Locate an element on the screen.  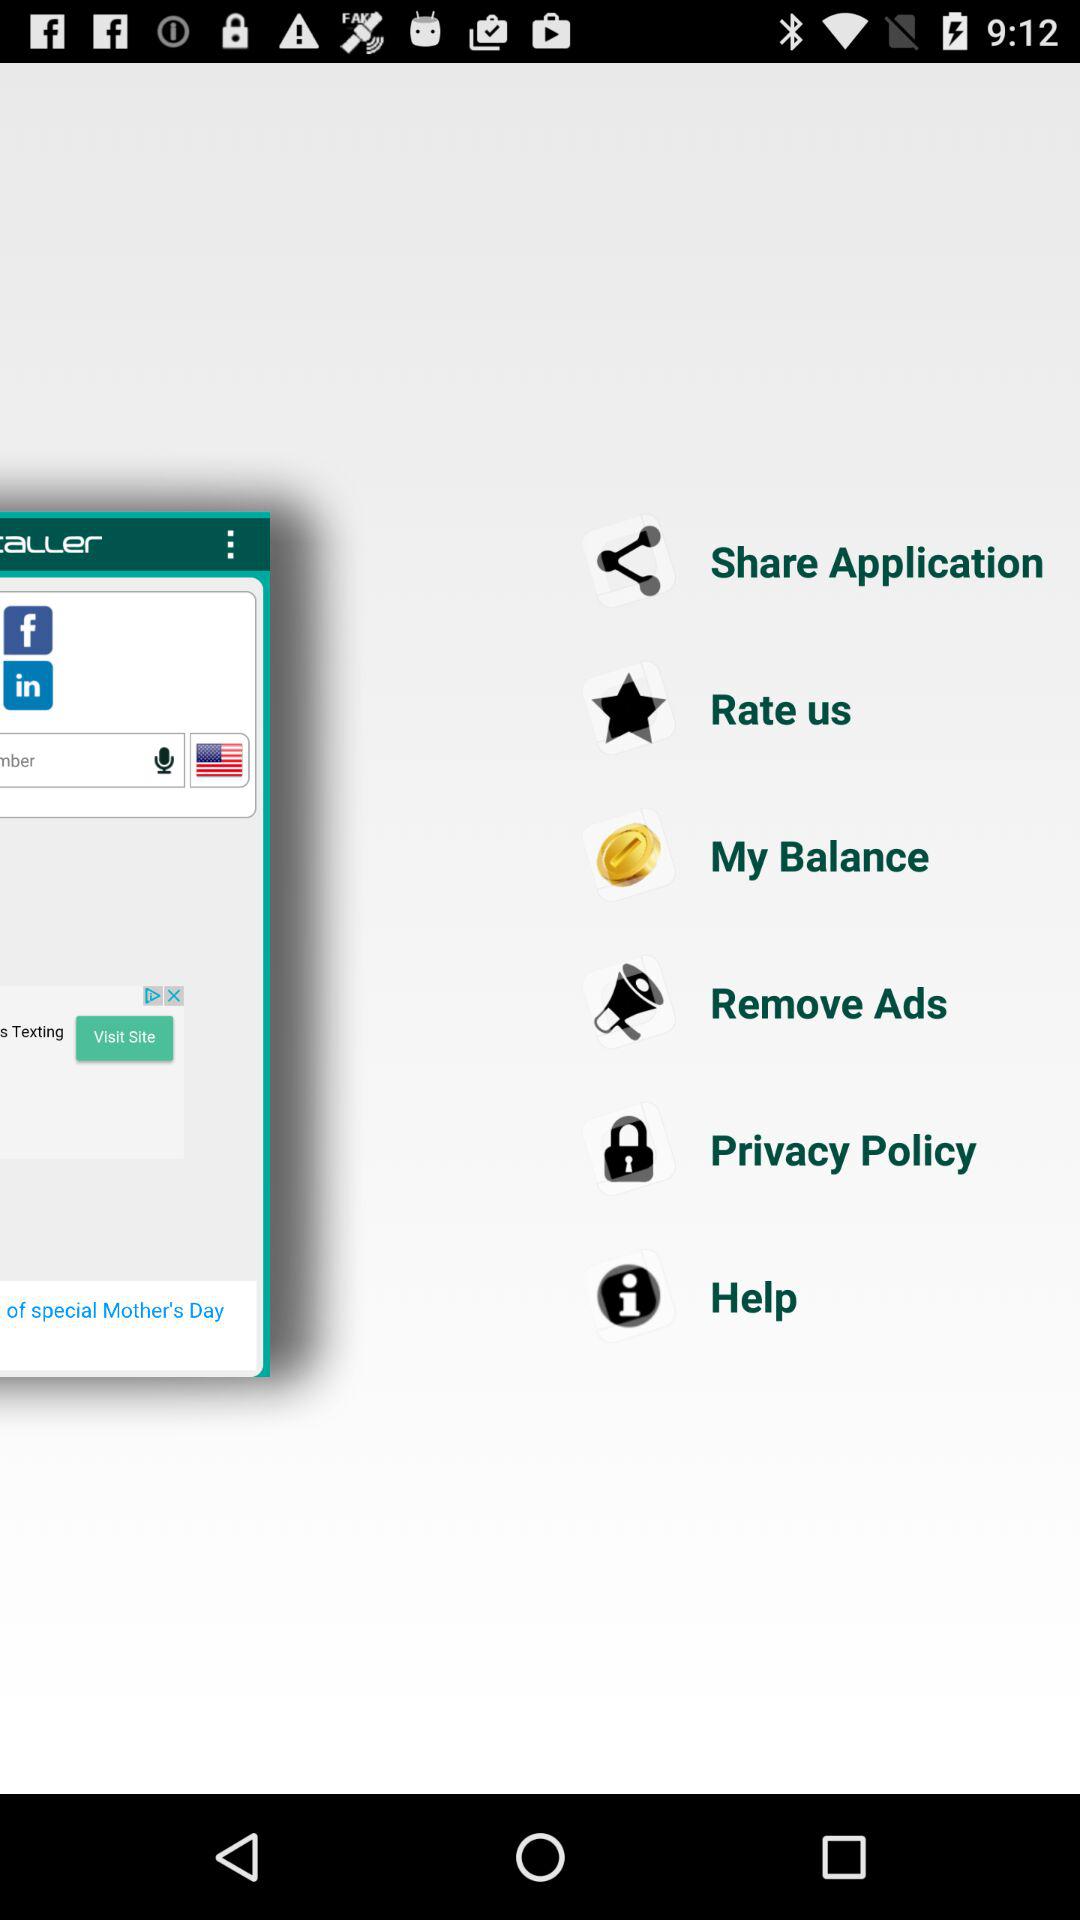
dictate phone number is located at coordinates (164, 760).